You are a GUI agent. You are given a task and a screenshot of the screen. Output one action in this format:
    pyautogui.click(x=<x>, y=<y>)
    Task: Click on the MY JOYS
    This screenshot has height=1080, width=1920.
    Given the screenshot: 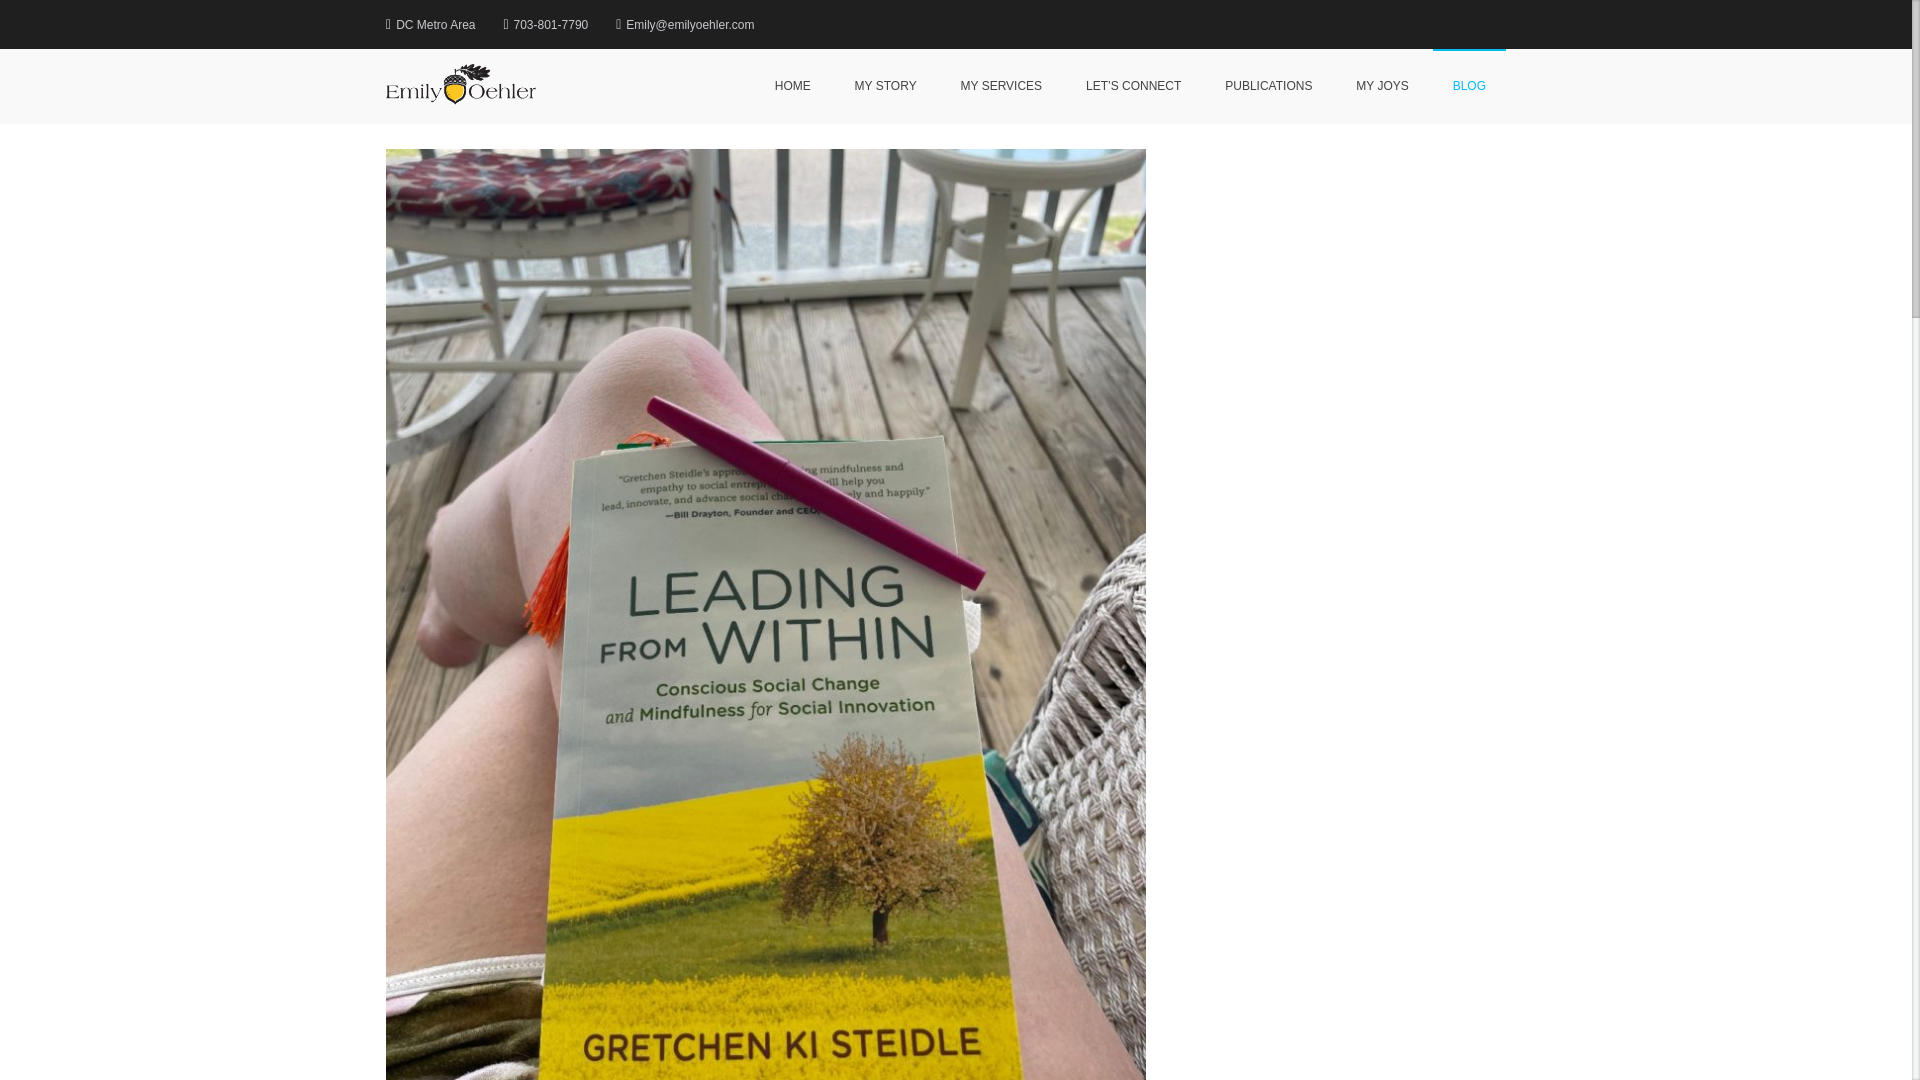 What is the action you would take?
    pyautogui.click(x=1382, y=86)
    